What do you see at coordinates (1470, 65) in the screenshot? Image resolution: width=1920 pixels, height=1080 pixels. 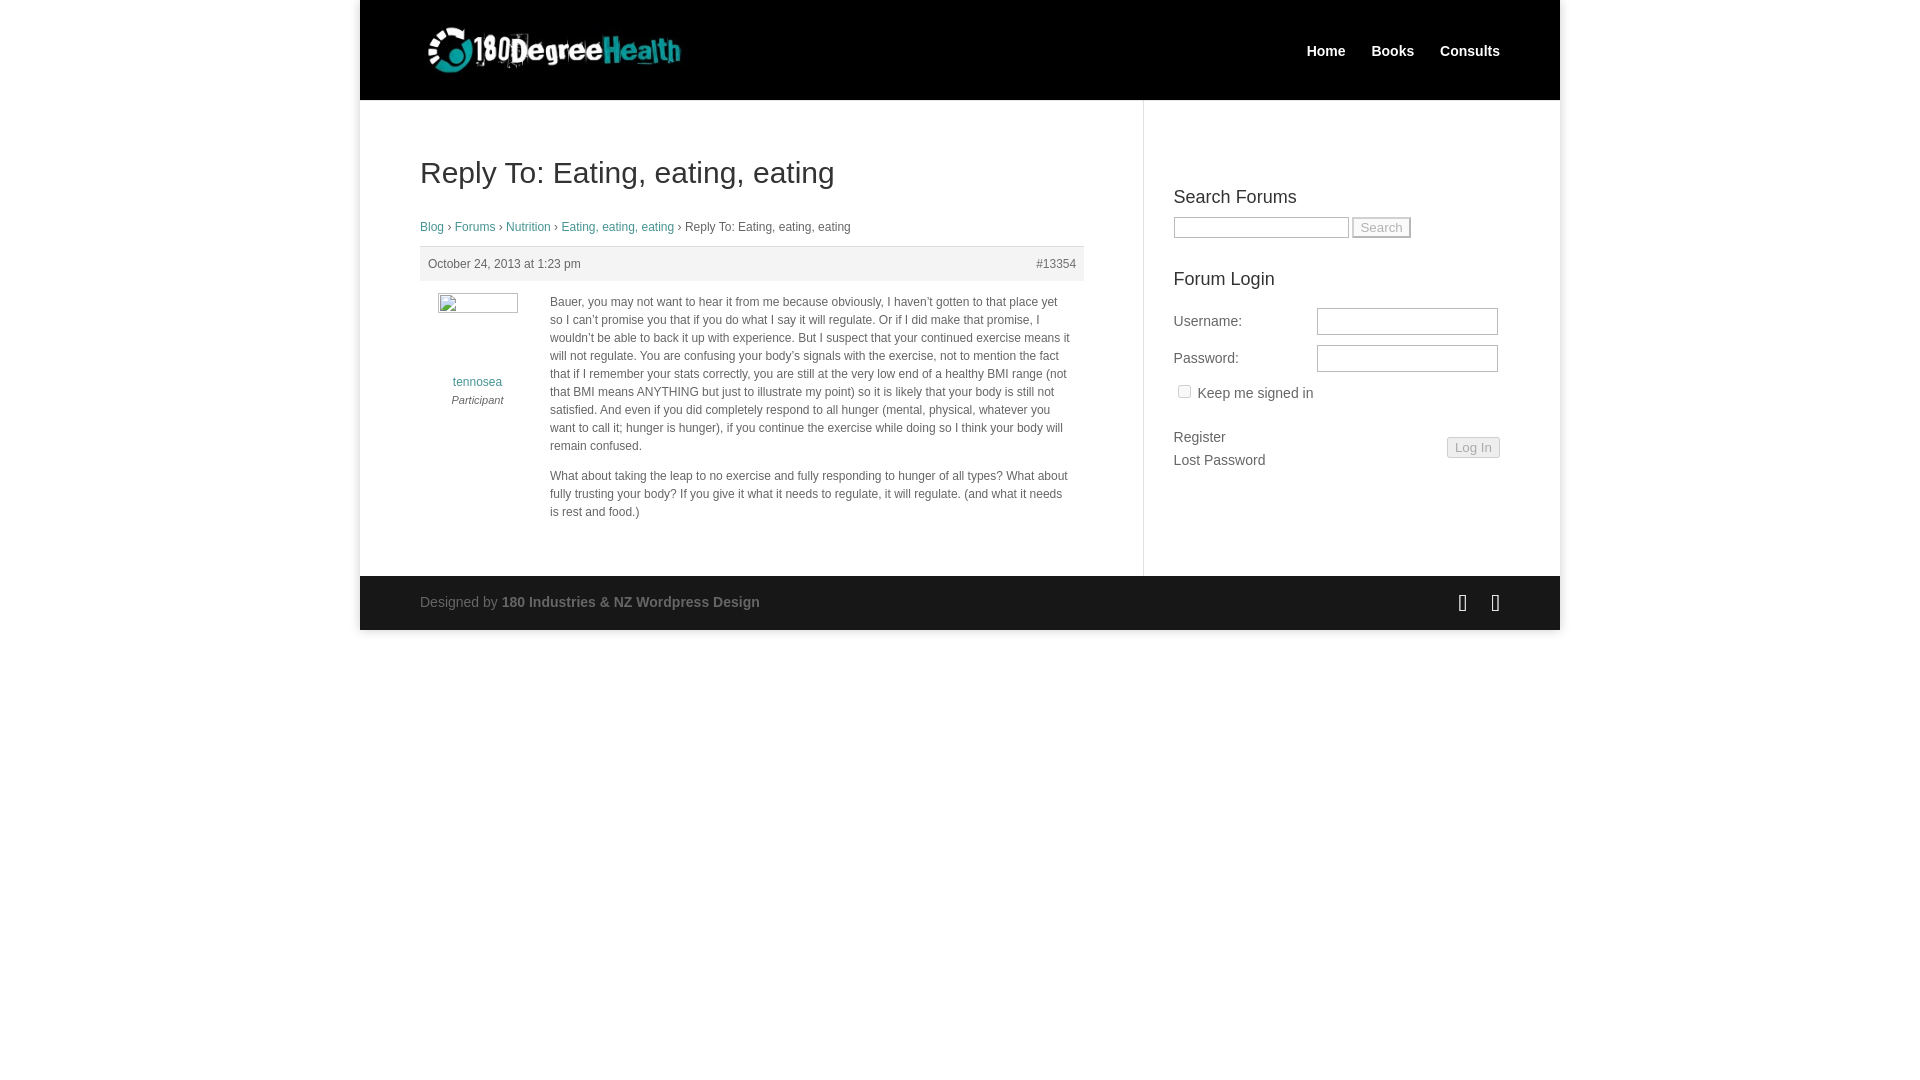 I see `Consults` at bounding box center [1470, 65].